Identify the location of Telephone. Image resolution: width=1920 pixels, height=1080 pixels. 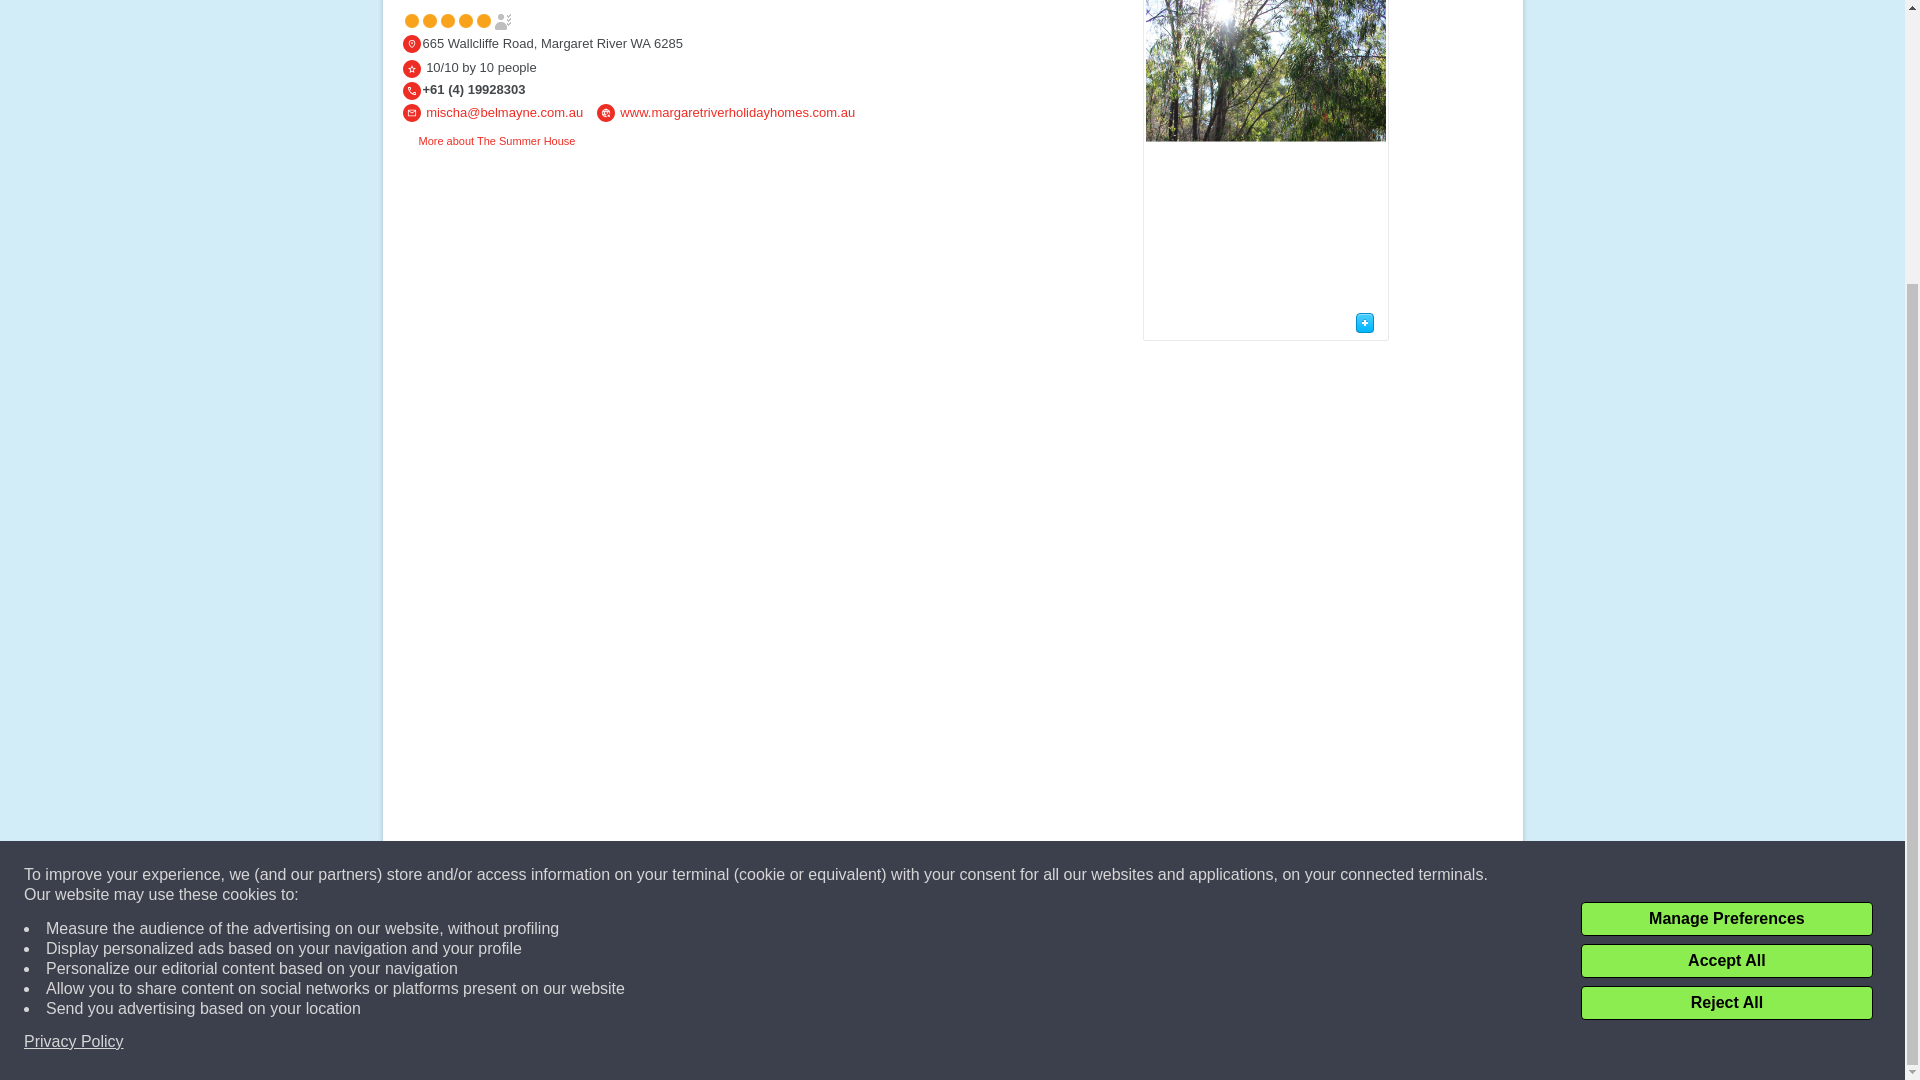
(410, 91).